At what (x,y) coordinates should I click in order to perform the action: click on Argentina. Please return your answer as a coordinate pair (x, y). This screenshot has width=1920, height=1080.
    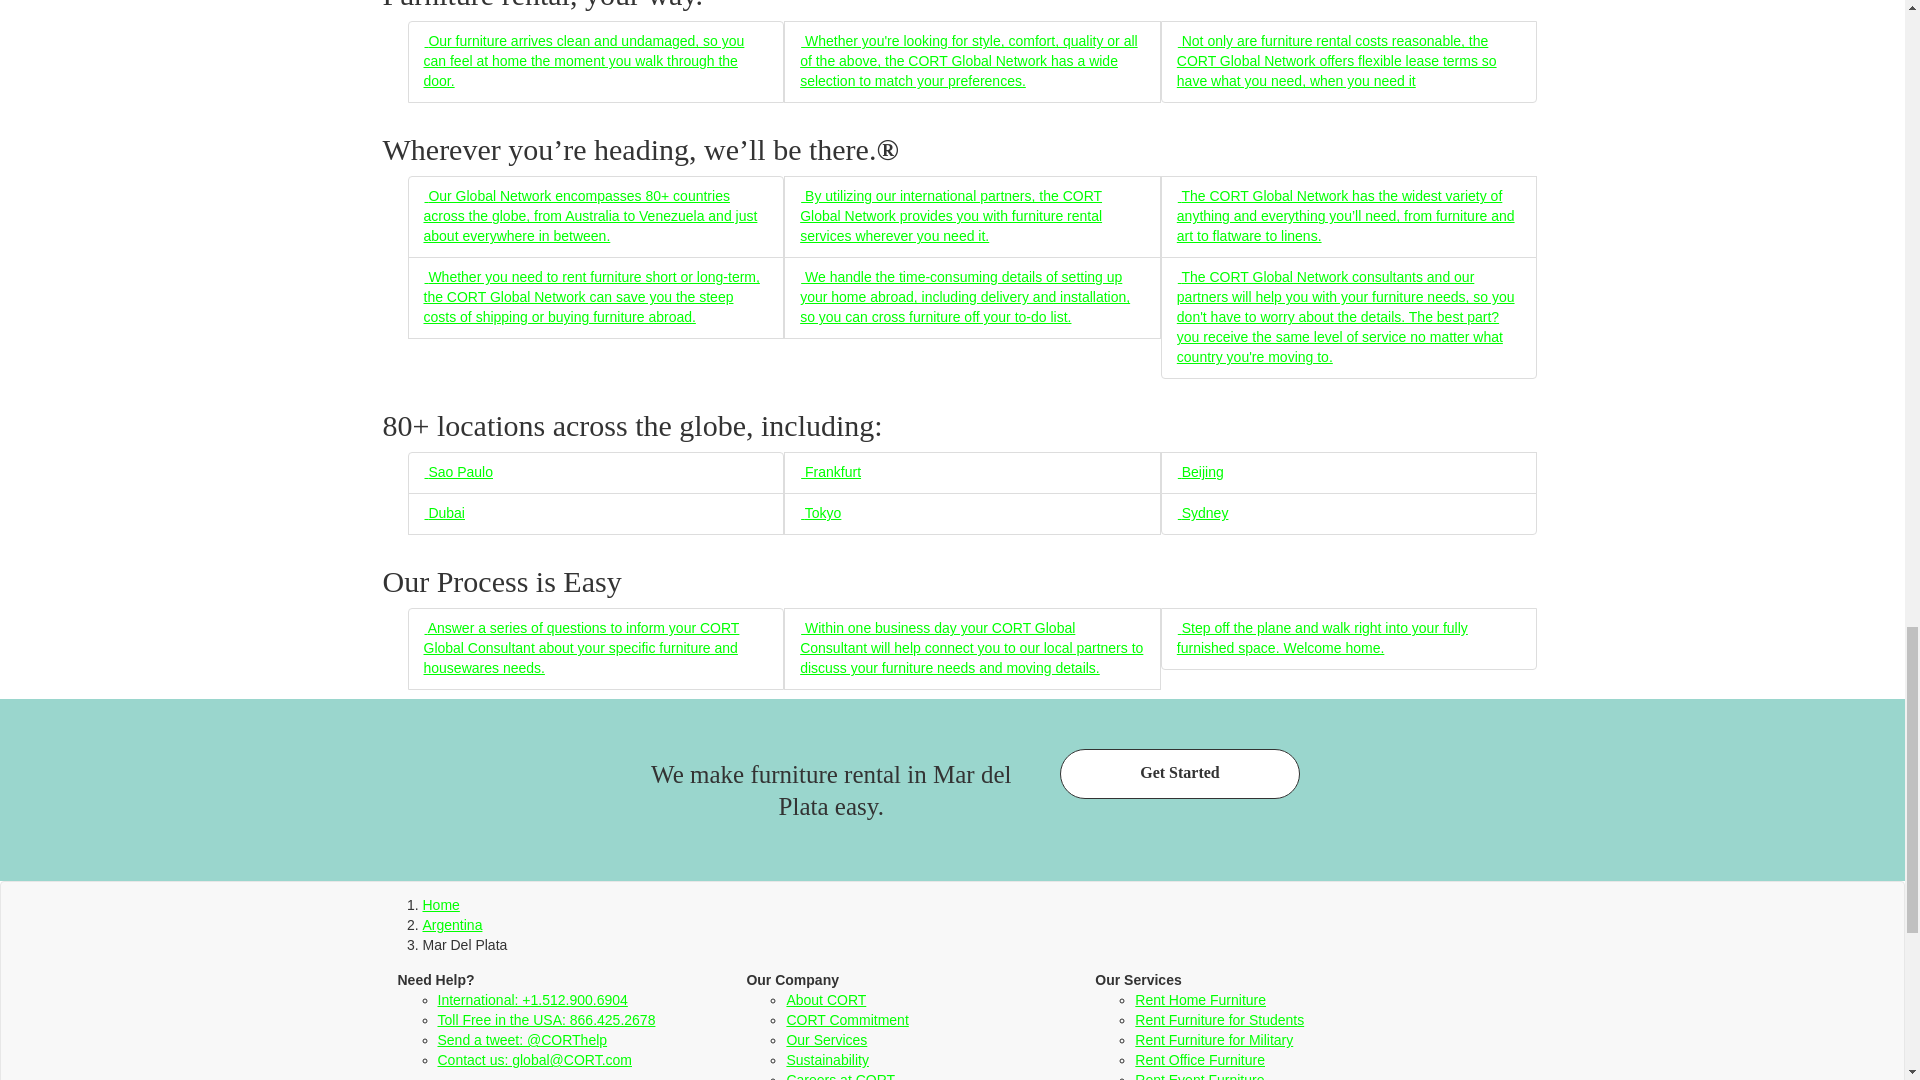
    Looking at the image, I should click on (452, 924).